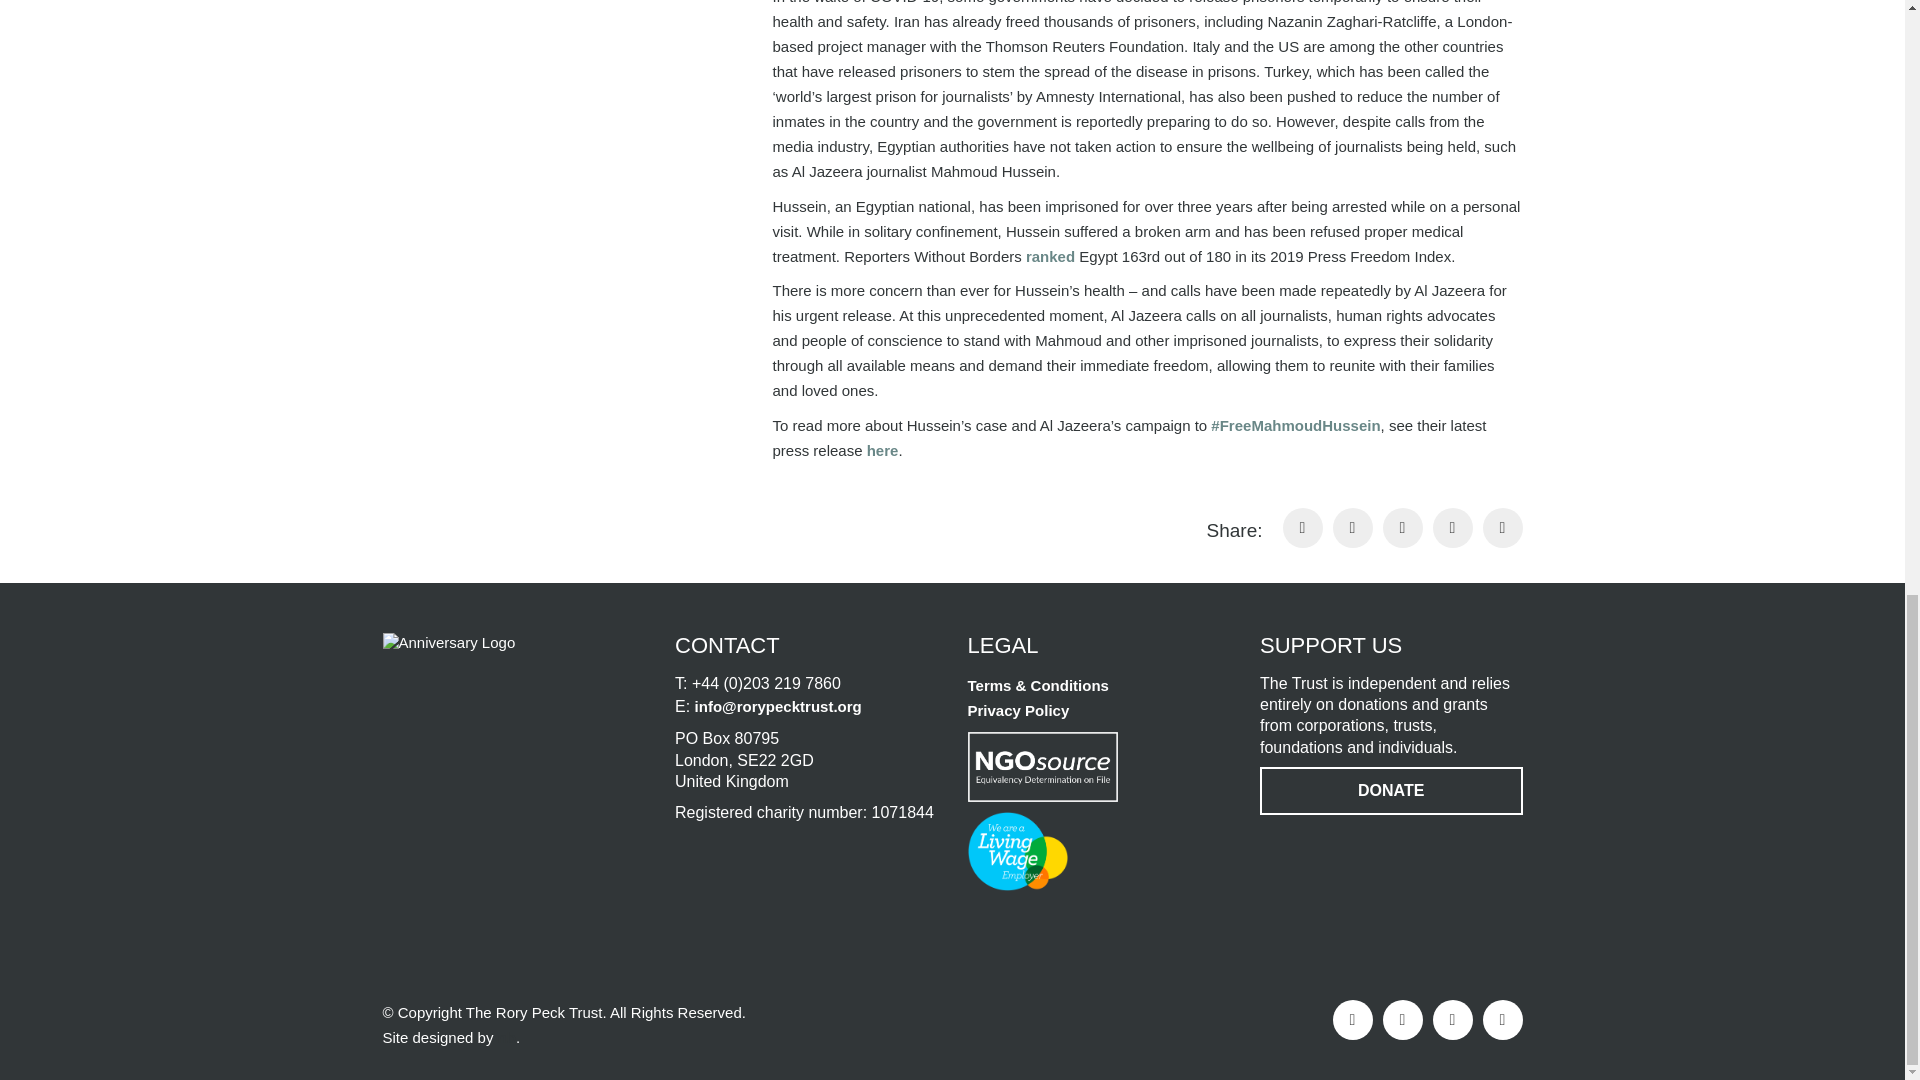 Image resolution: width=1920 pixels, height=1080 pixels. I want to click on DONATE, so click(1390, 790).